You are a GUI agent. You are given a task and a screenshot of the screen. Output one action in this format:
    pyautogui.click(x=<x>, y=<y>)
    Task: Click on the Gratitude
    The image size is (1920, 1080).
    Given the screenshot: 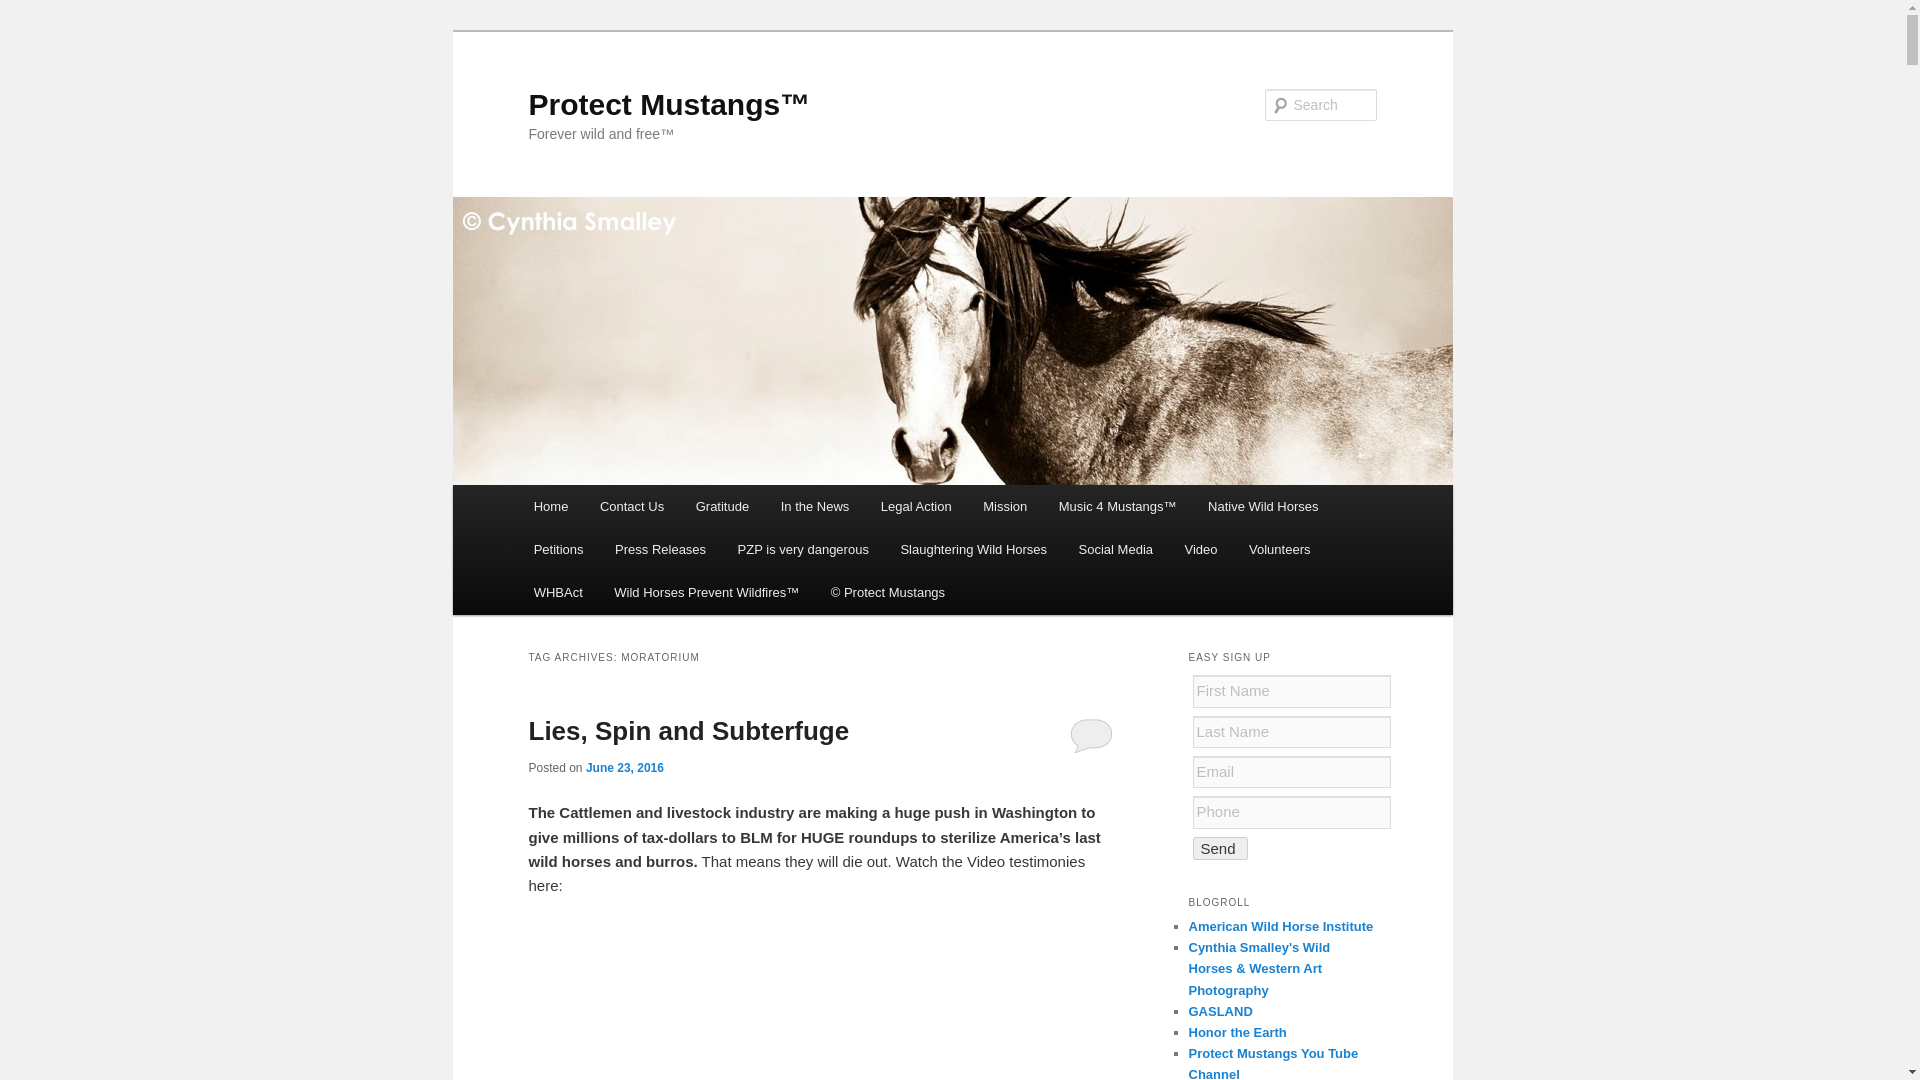 What is the action you would take?
    pyautogui.click(x=722, y=506)
    